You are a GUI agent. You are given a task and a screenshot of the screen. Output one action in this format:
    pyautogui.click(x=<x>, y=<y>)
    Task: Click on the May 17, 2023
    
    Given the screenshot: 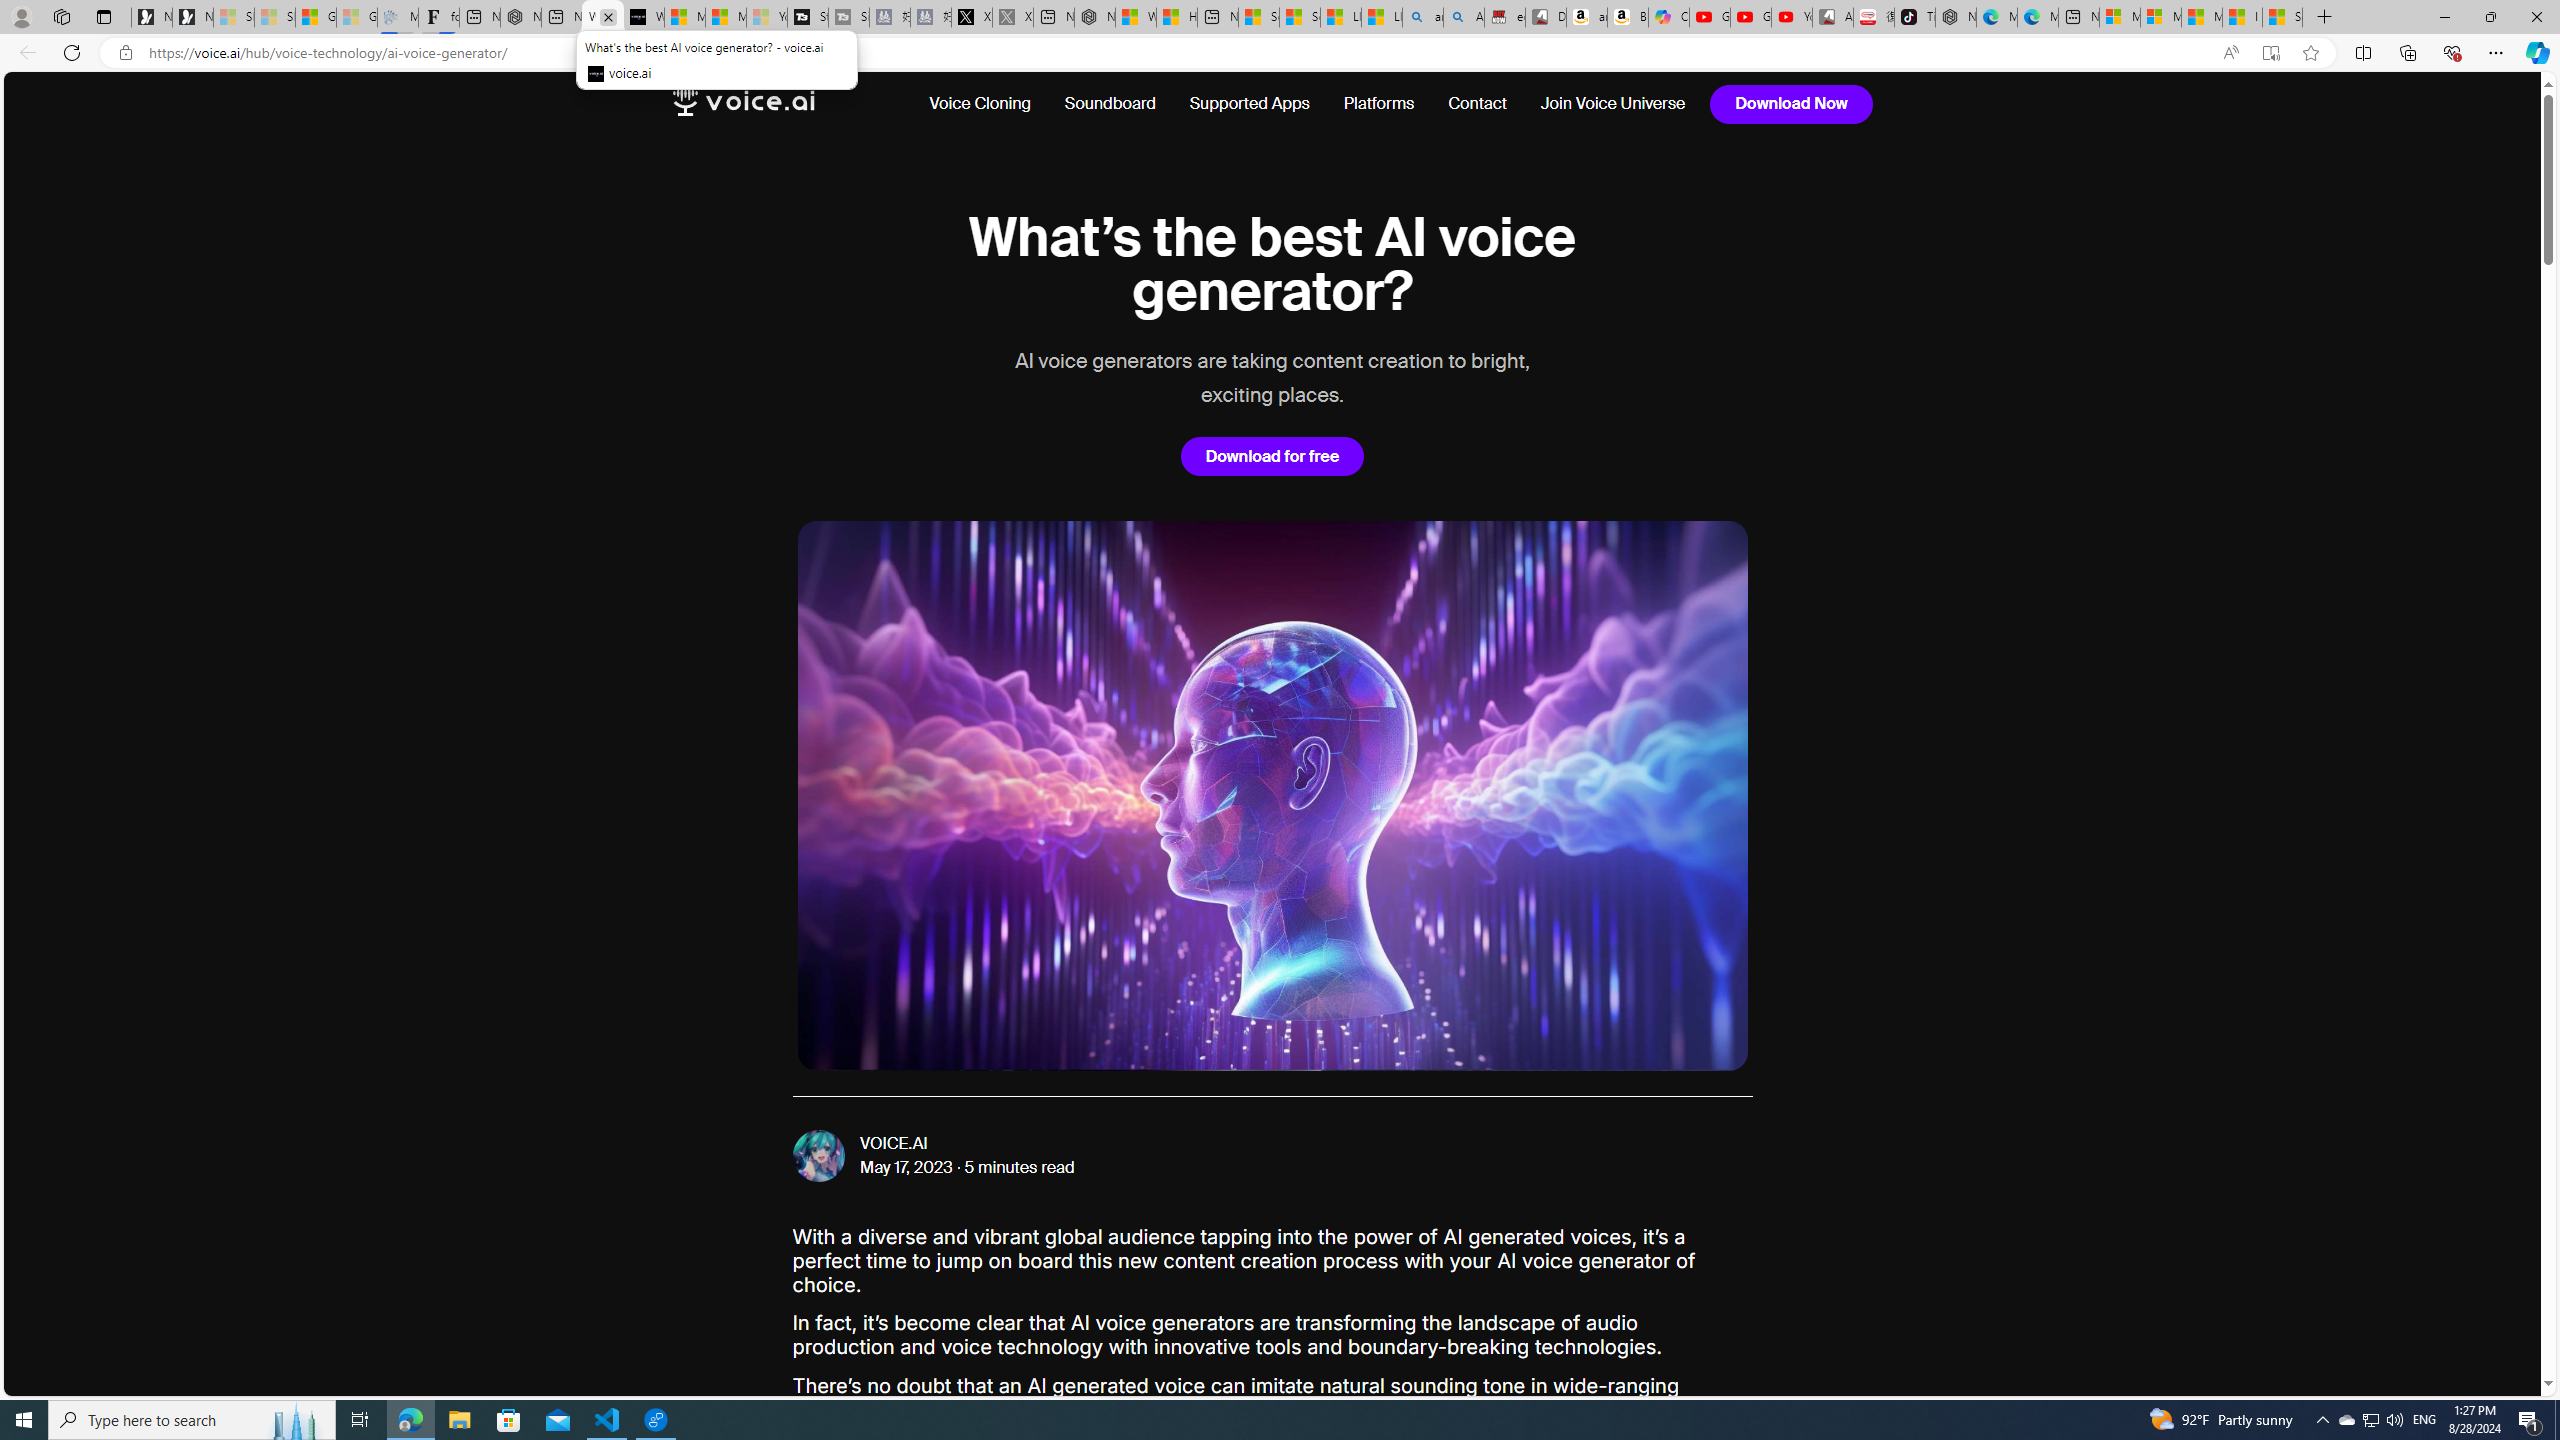 What is the action you would take?
    pyautogui.click(x=907, y=1168)
    